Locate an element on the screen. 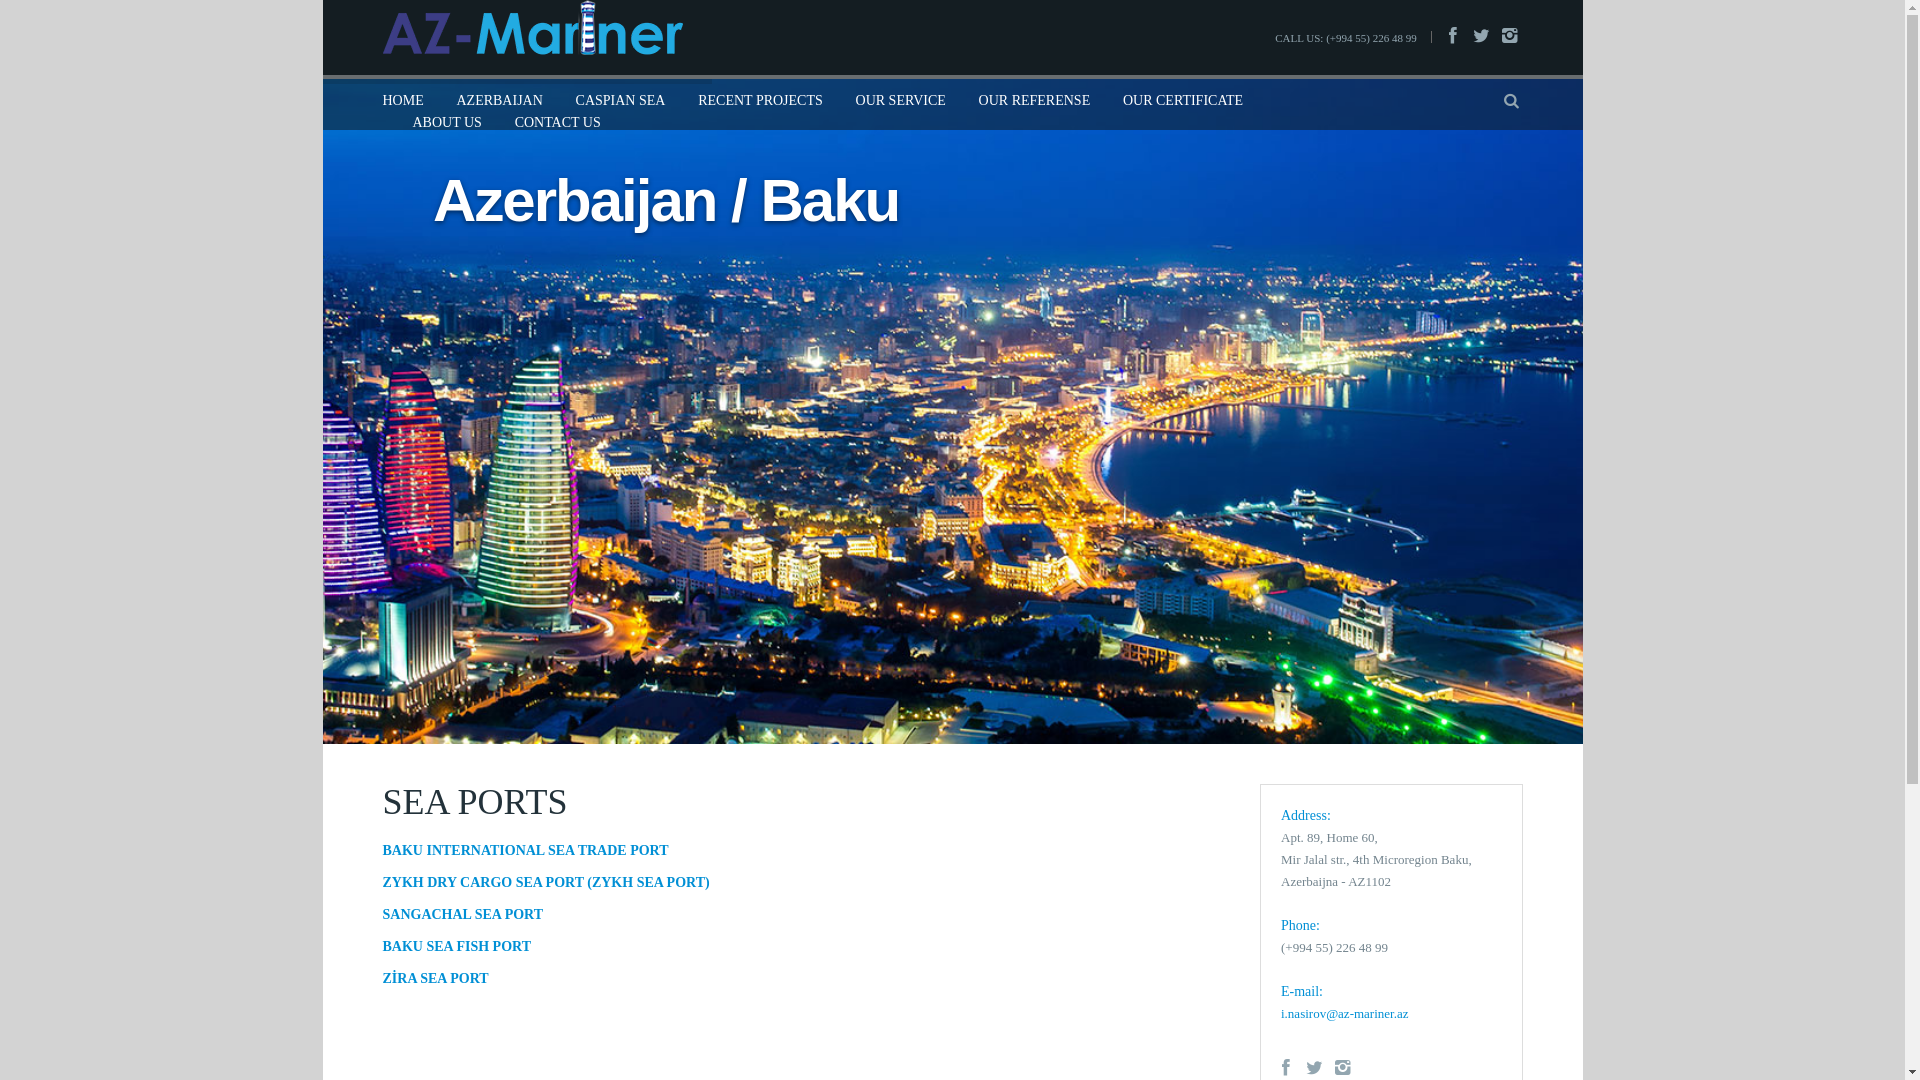 The height and width of the screenshot is (1080, 1920). HOME is located at coordinates (402, 101).